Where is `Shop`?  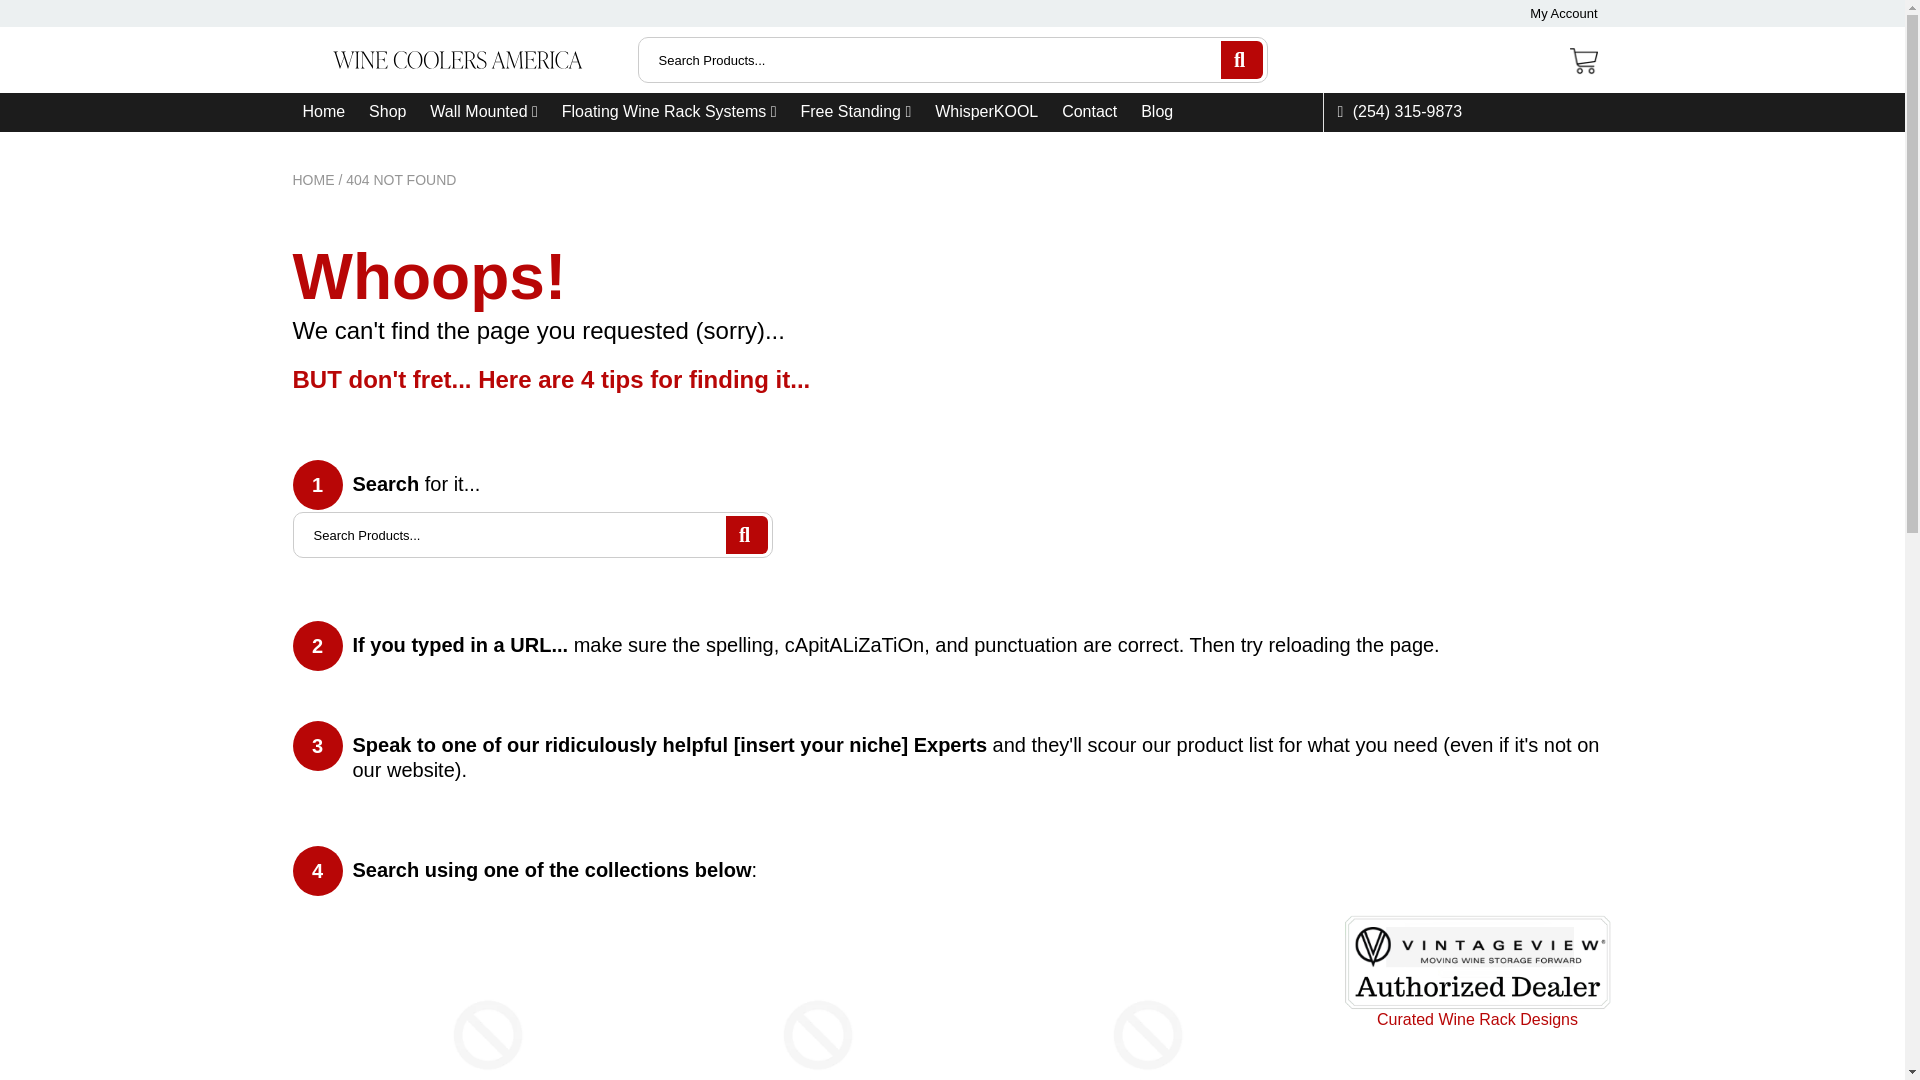
Shop is located at coordinates (386, 111).